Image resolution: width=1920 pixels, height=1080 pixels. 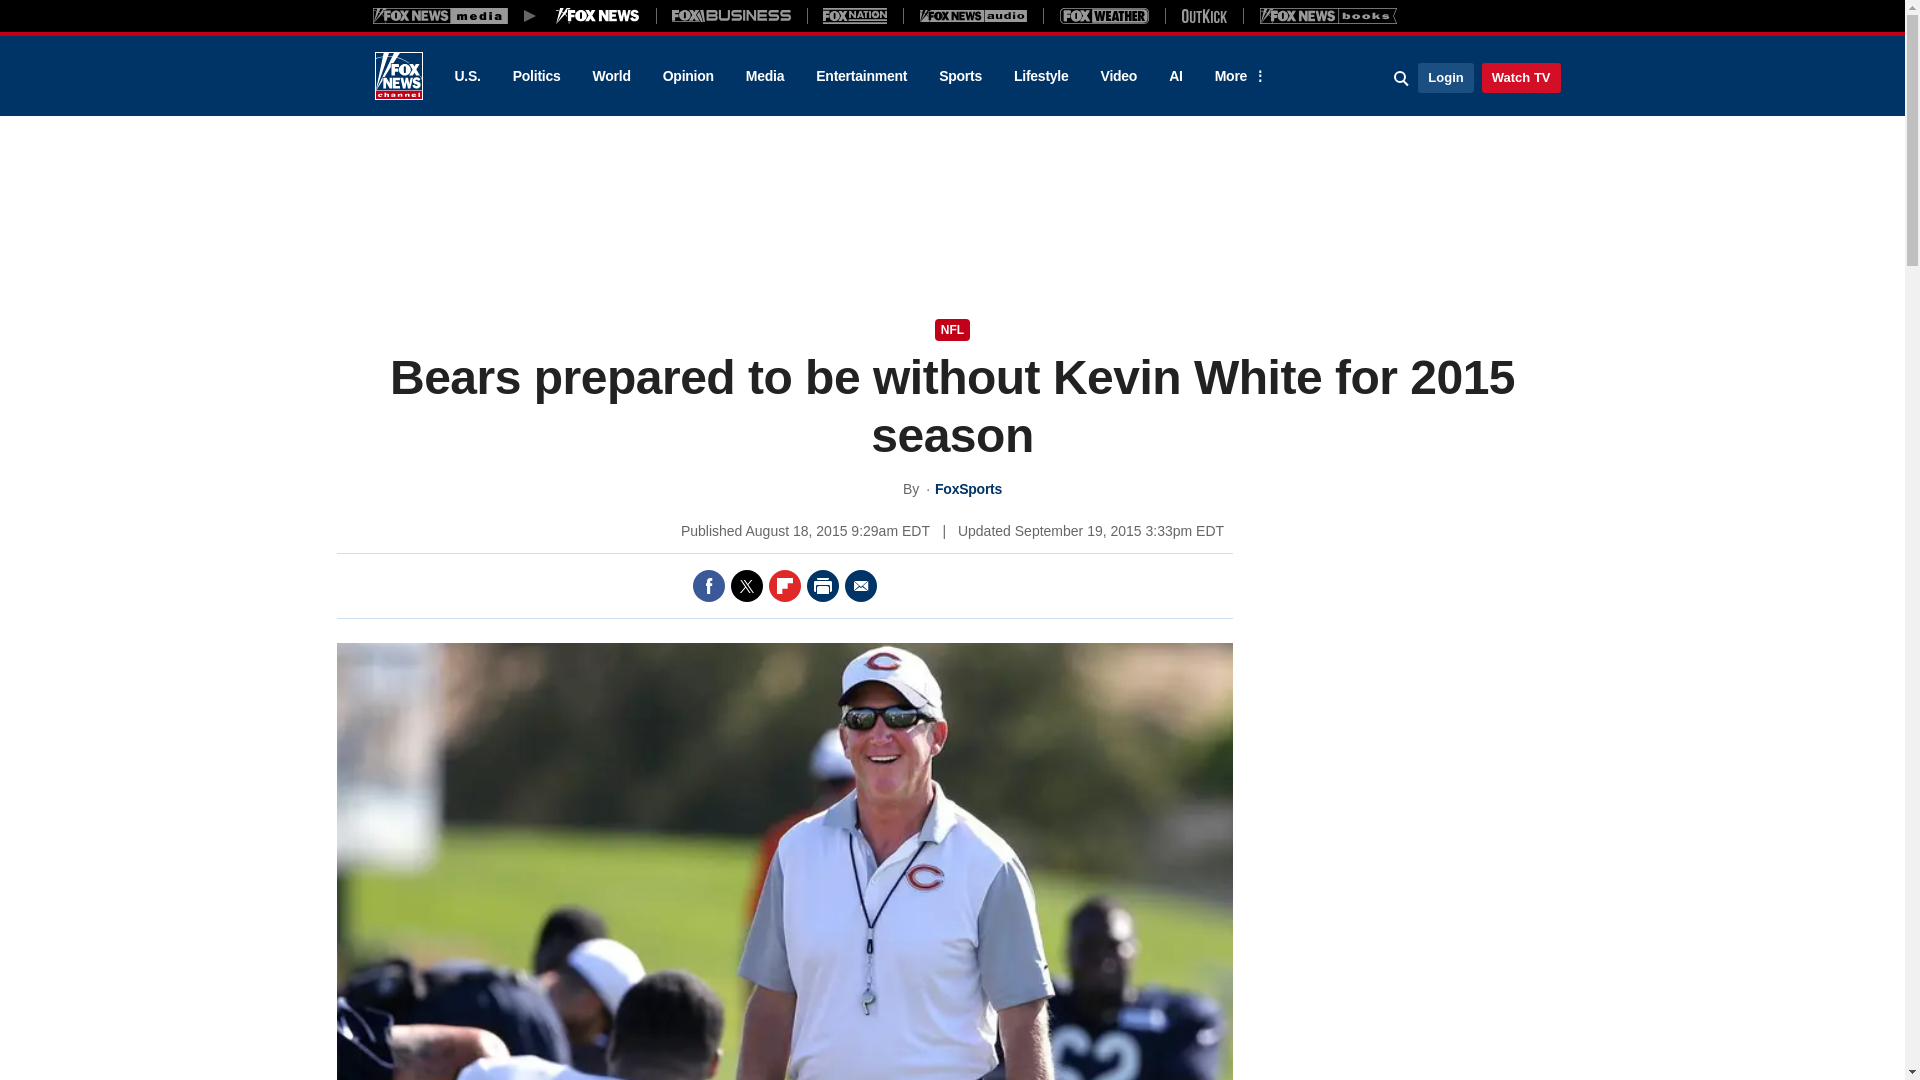 I want to click on Fox News, so click(x=398, y=76).